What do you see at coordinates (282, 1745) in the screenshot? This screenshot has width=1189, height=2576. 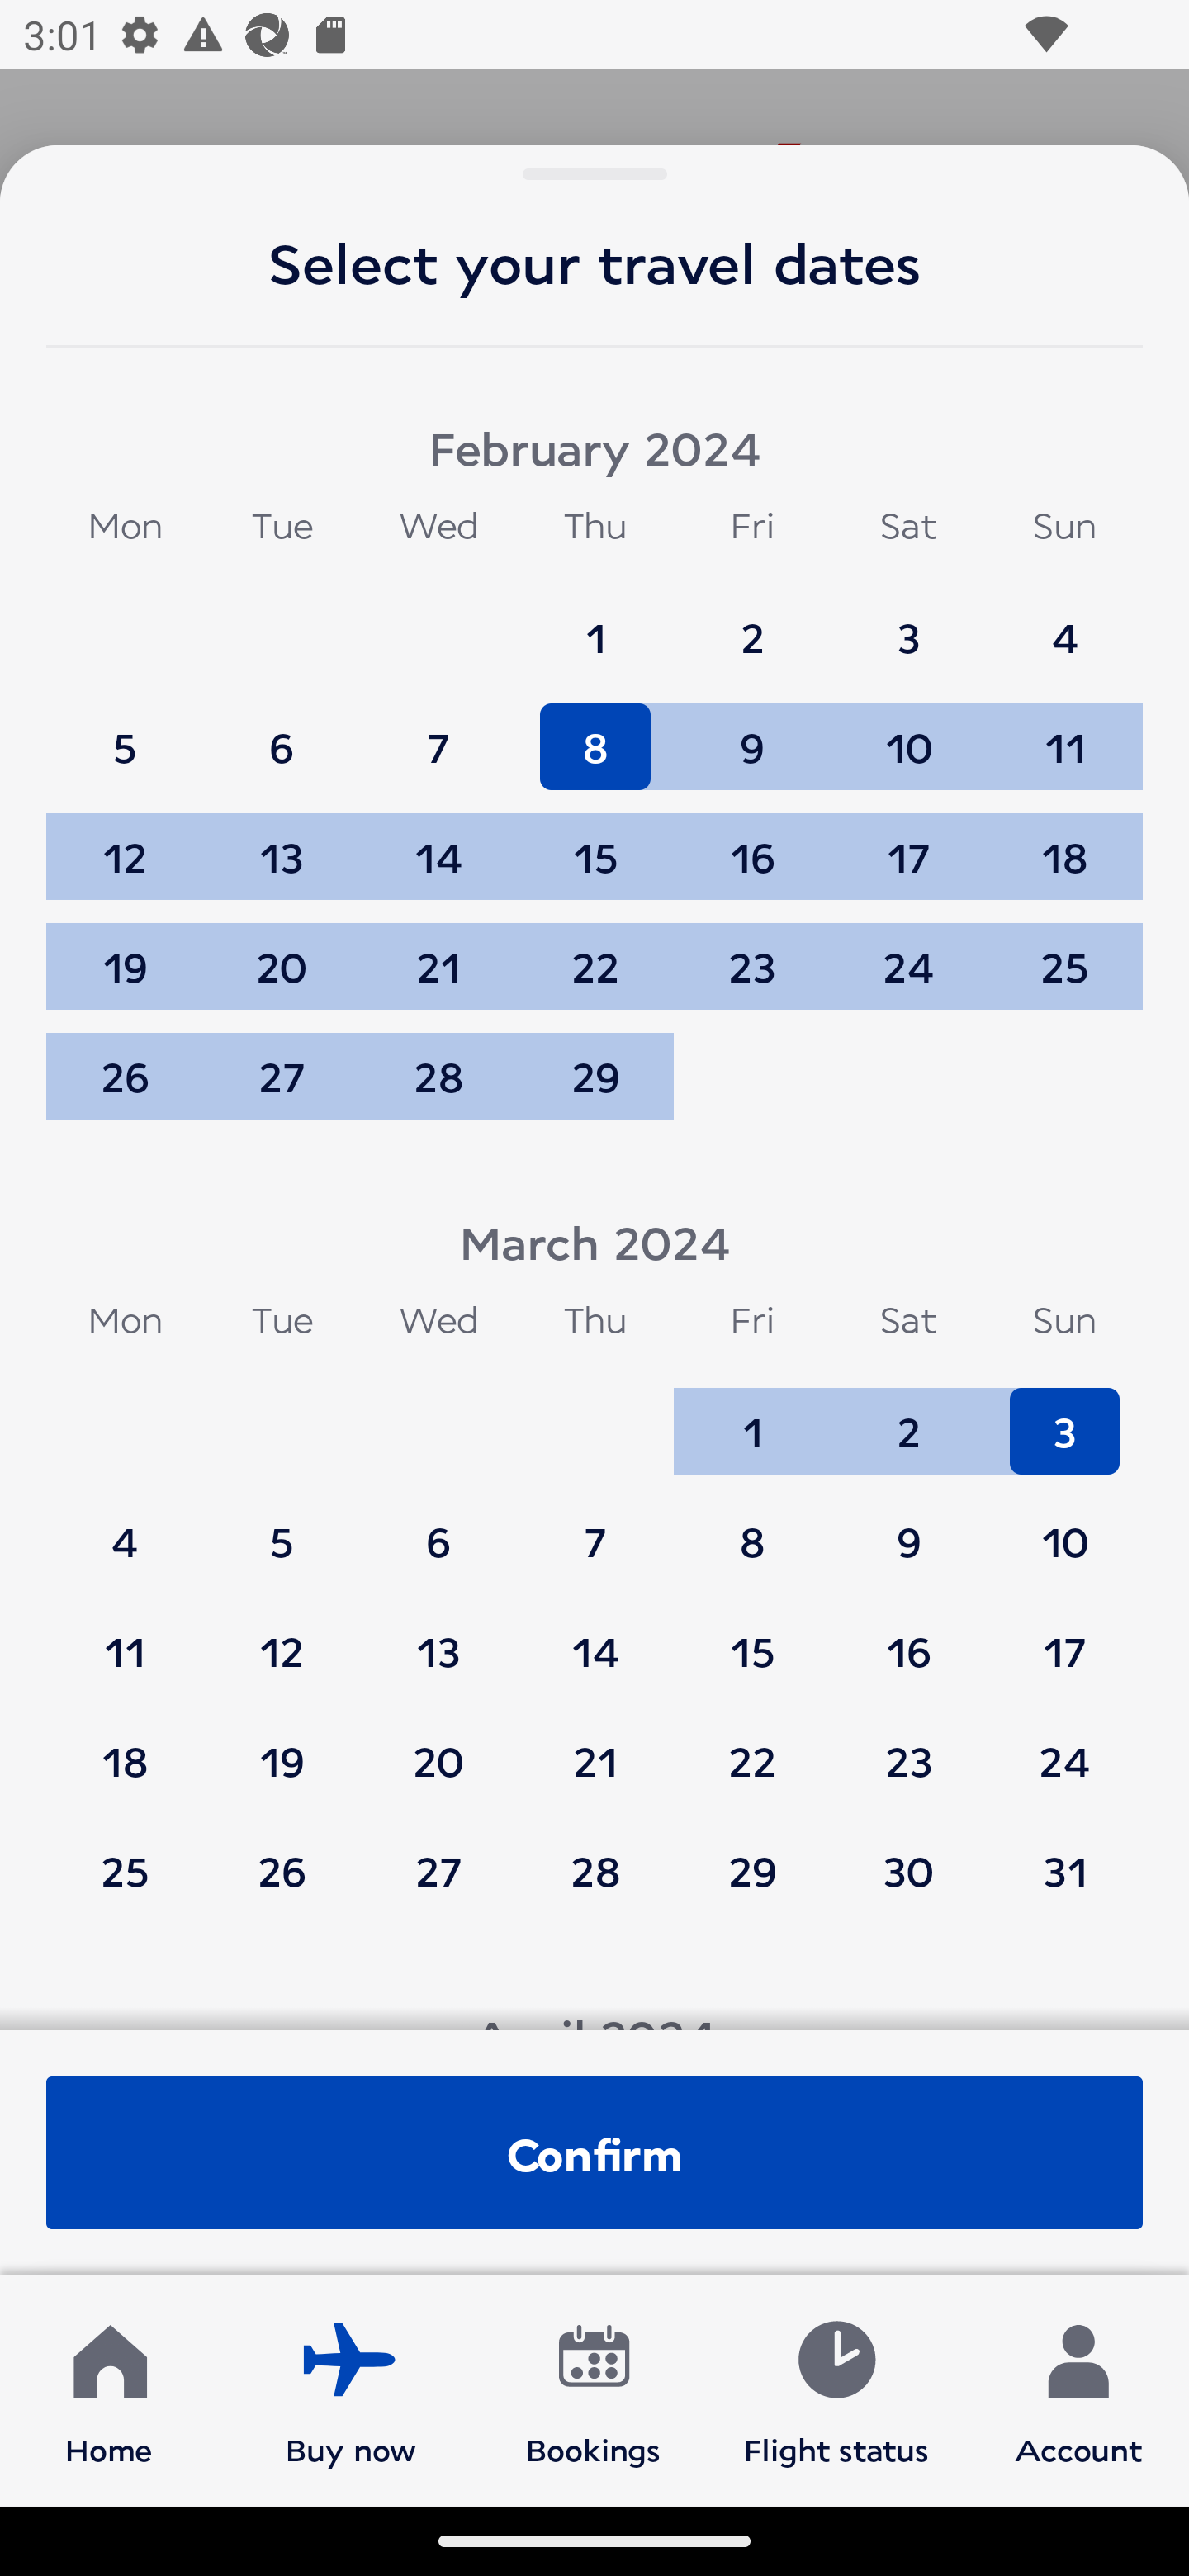 I see `19` at bounding box center [282, 1745].